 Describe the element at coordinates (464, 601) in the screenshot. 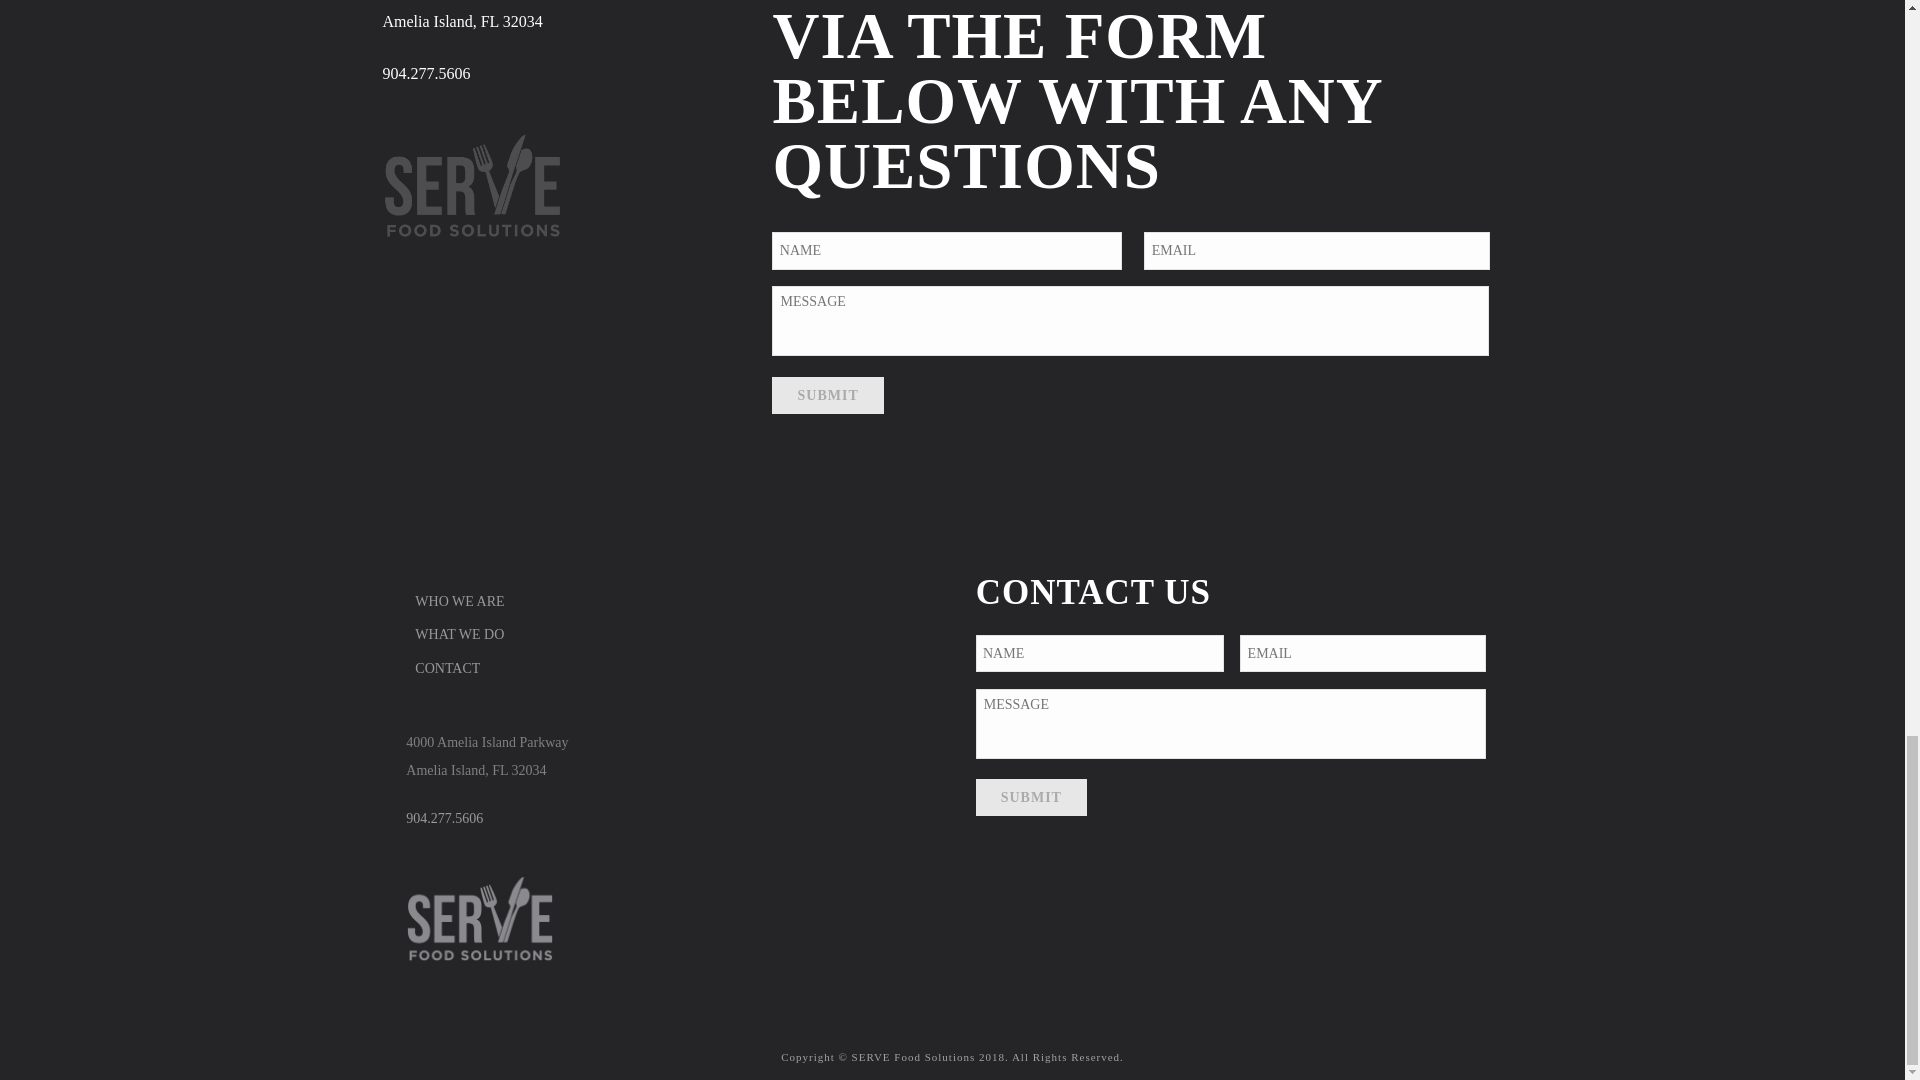

I see `WHO WE ARE` at that location.